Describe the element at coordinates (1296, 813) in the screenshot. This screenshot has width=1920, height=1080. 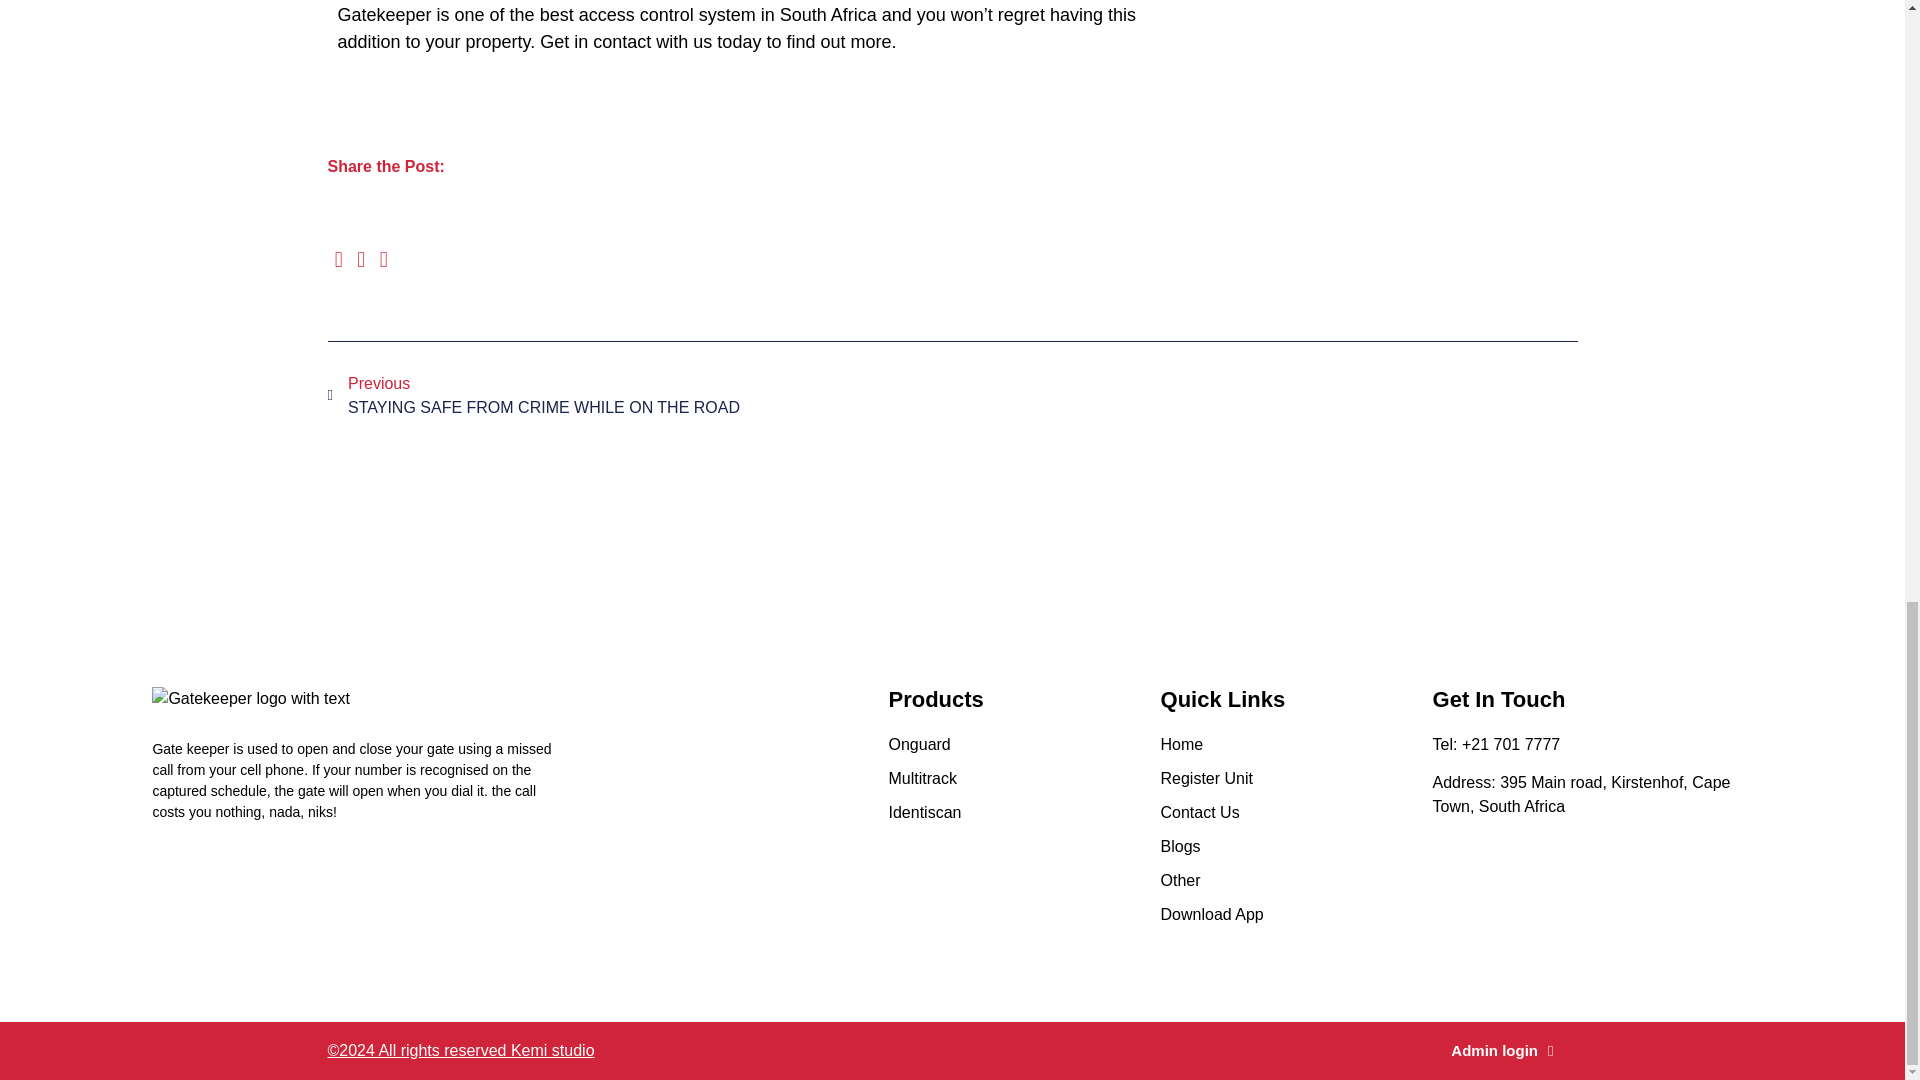
I see `Blogs` at that location.